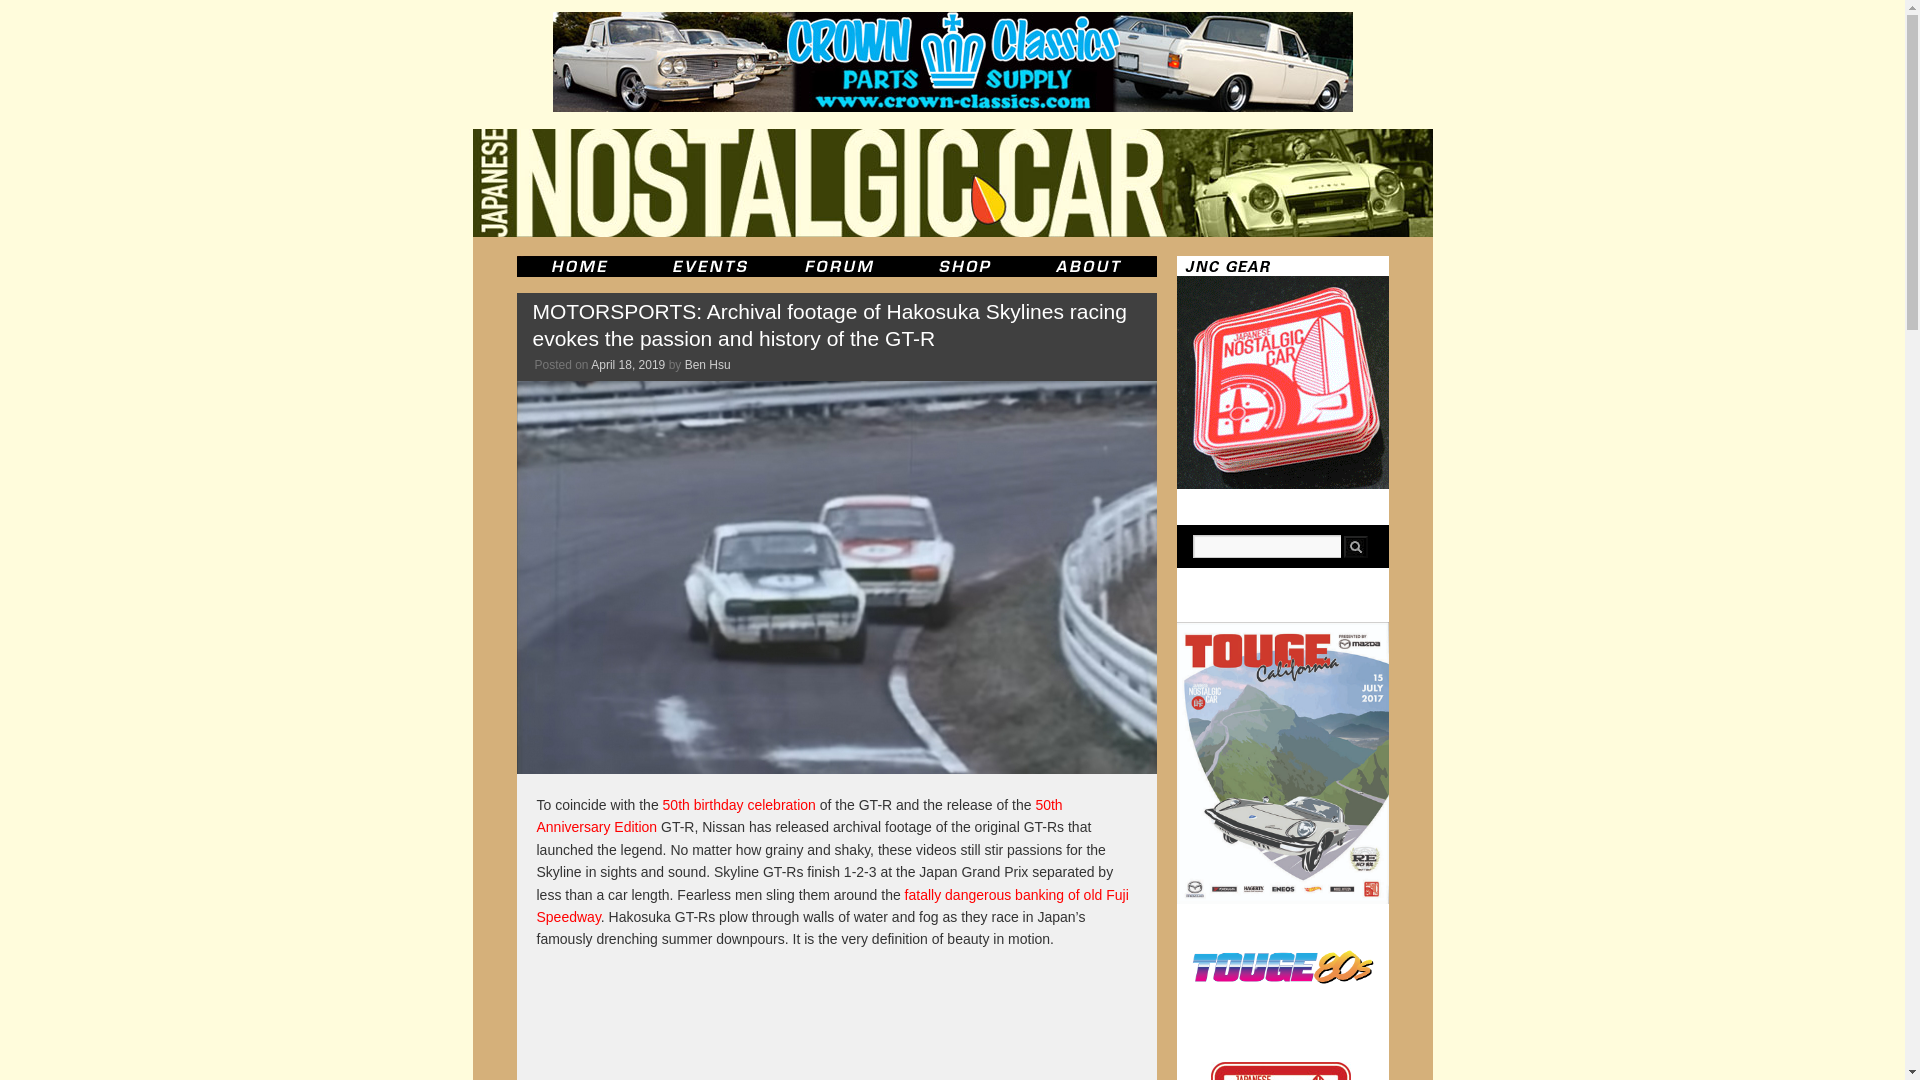  I want to click on 50th Anniversary Edition, so click(798, 816).